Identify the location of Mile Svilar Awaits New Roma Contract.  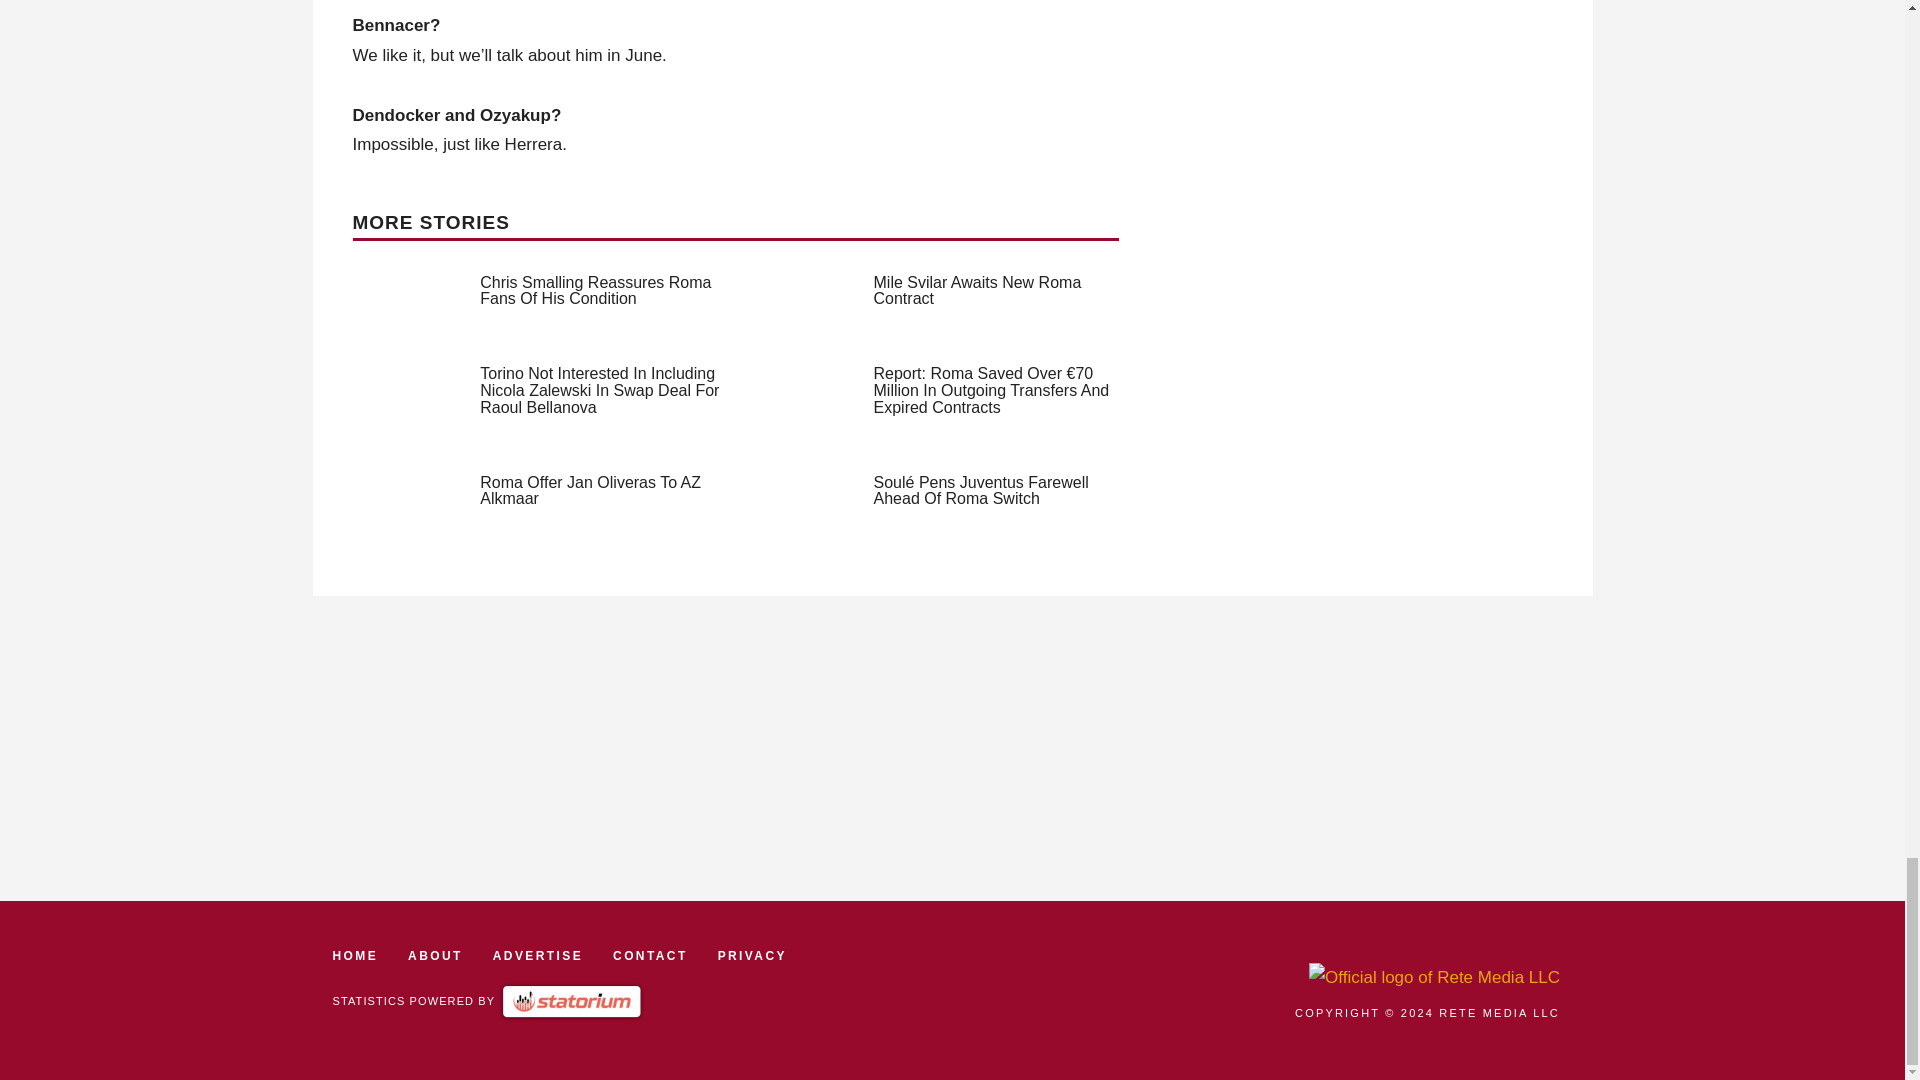
(978, 290).